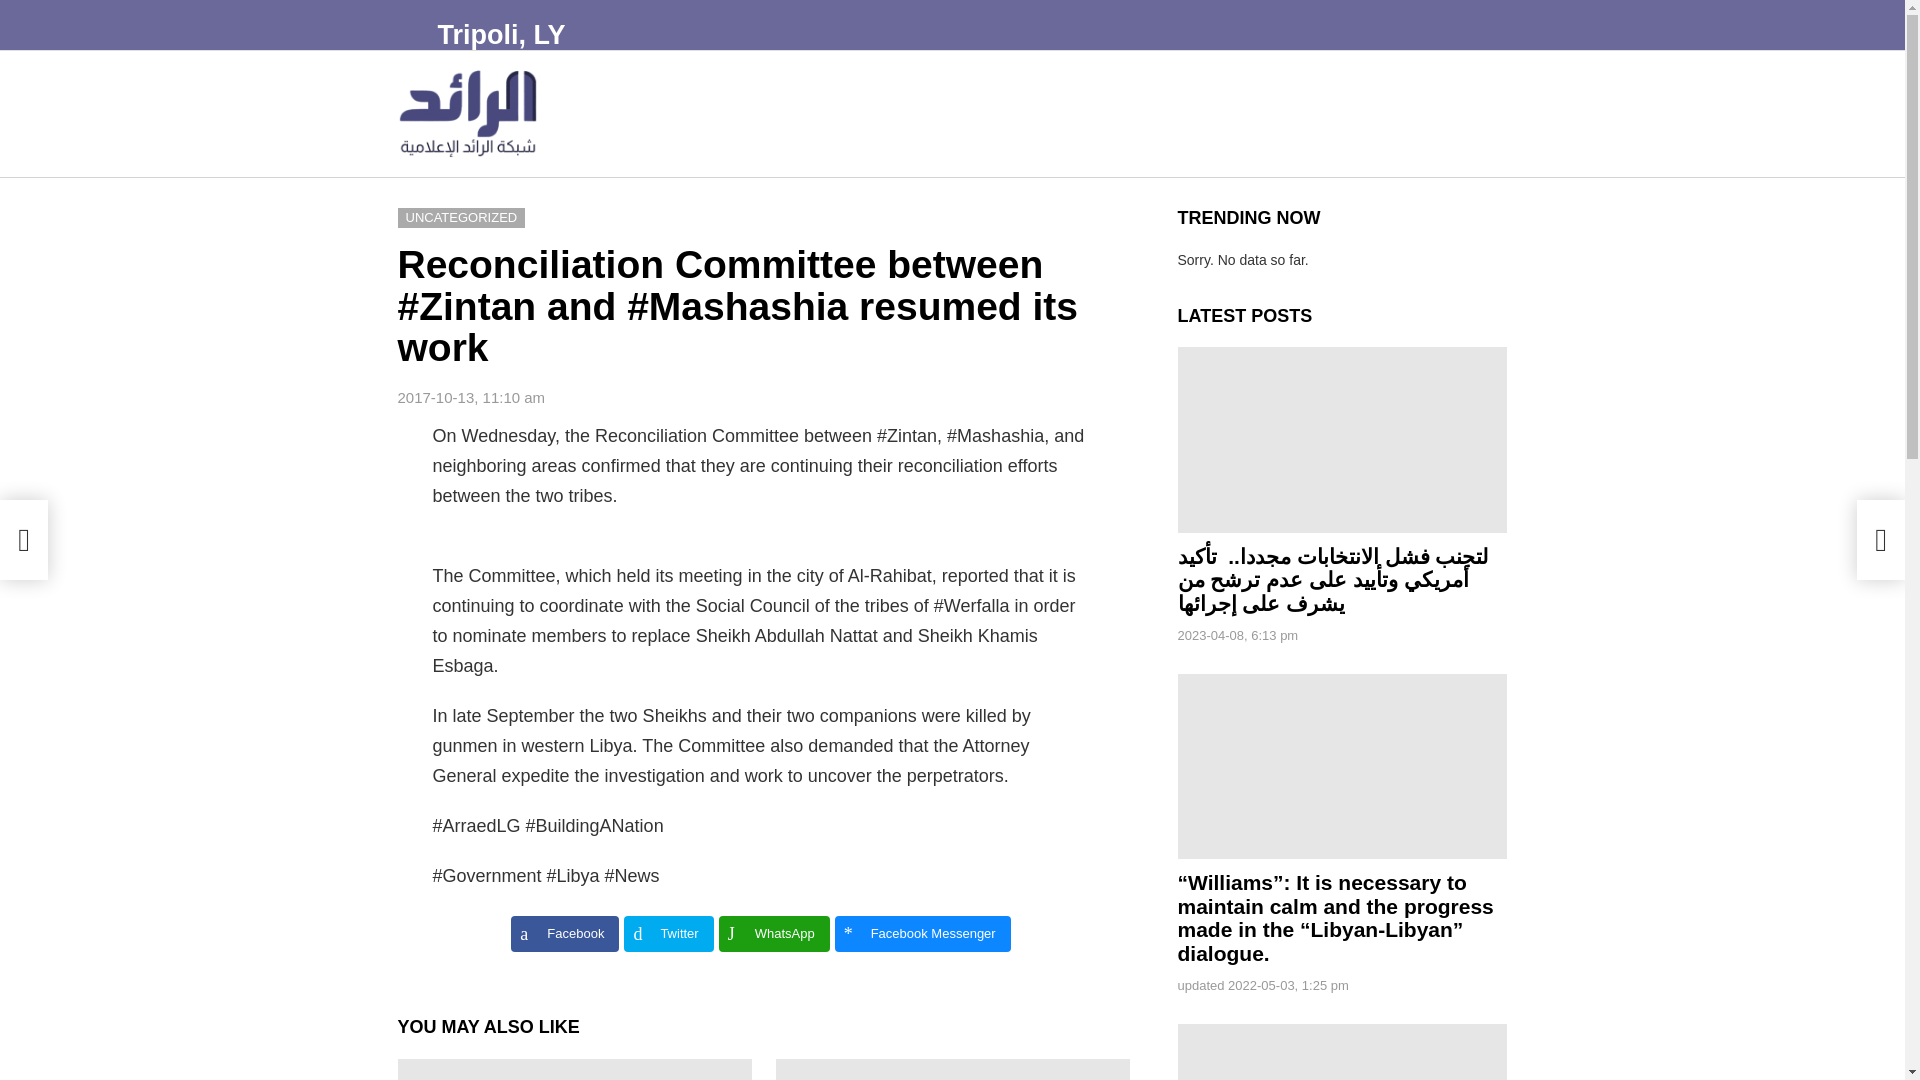 The width and height of the screenshot is (1920, 1080). What do you see at coordinates (1028, 114) in the screenshot?
I see `Sports` at bounding box center [1028, 114].